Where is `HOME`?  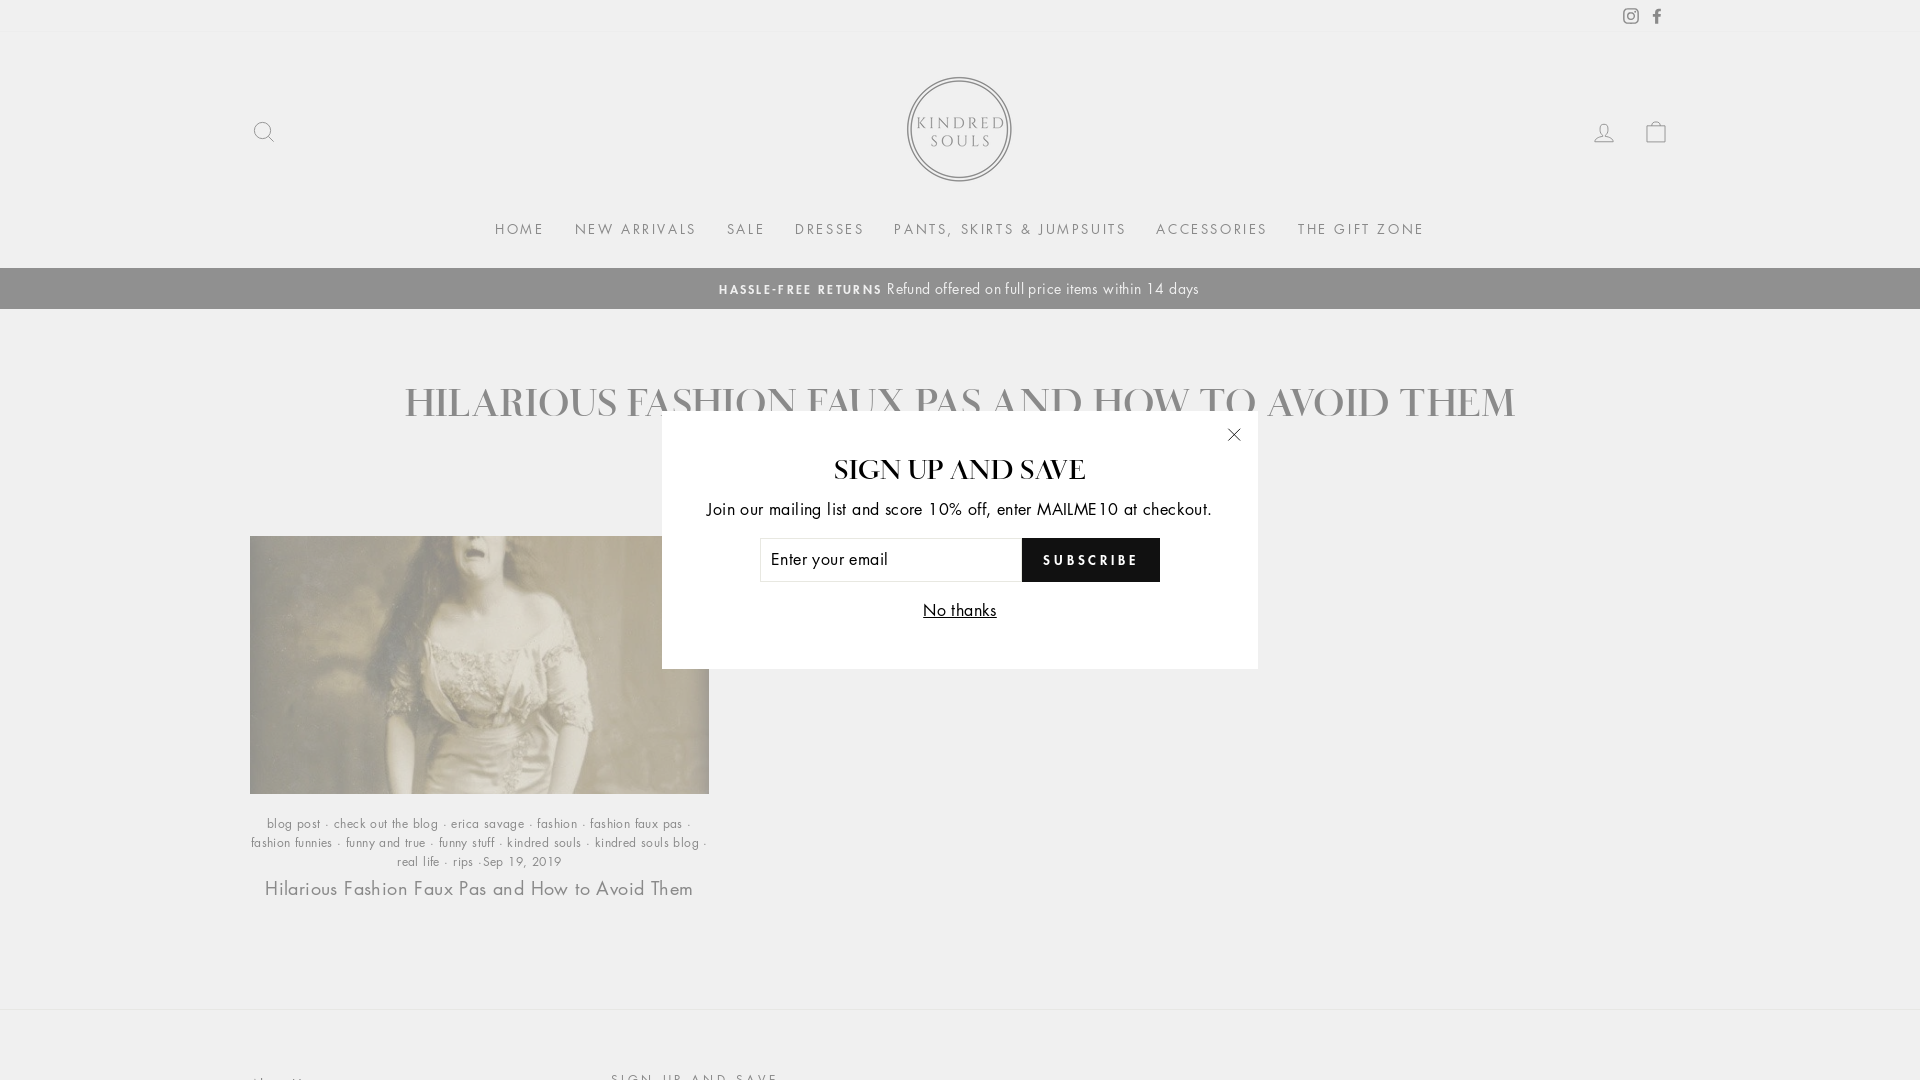
HOME is located at coordinates (520, 230).